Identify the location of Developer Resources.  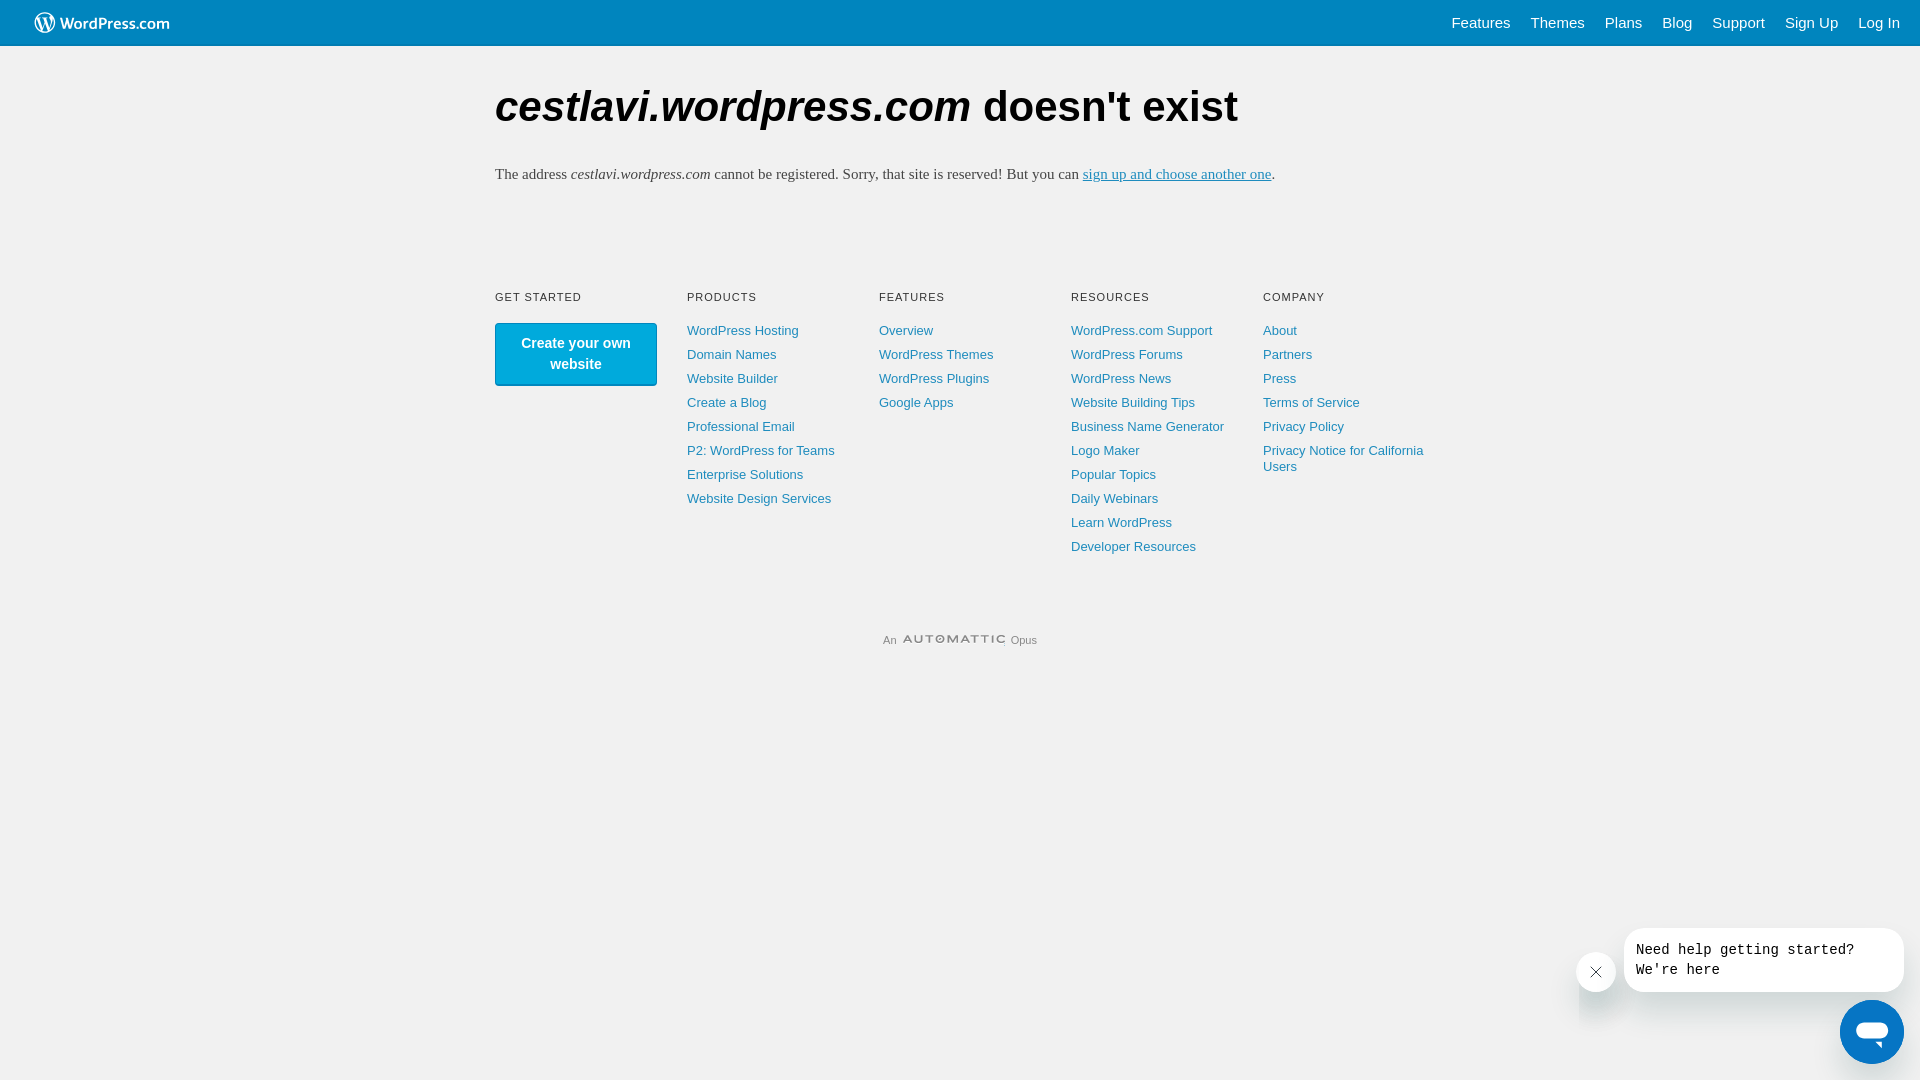
(1134, 546).